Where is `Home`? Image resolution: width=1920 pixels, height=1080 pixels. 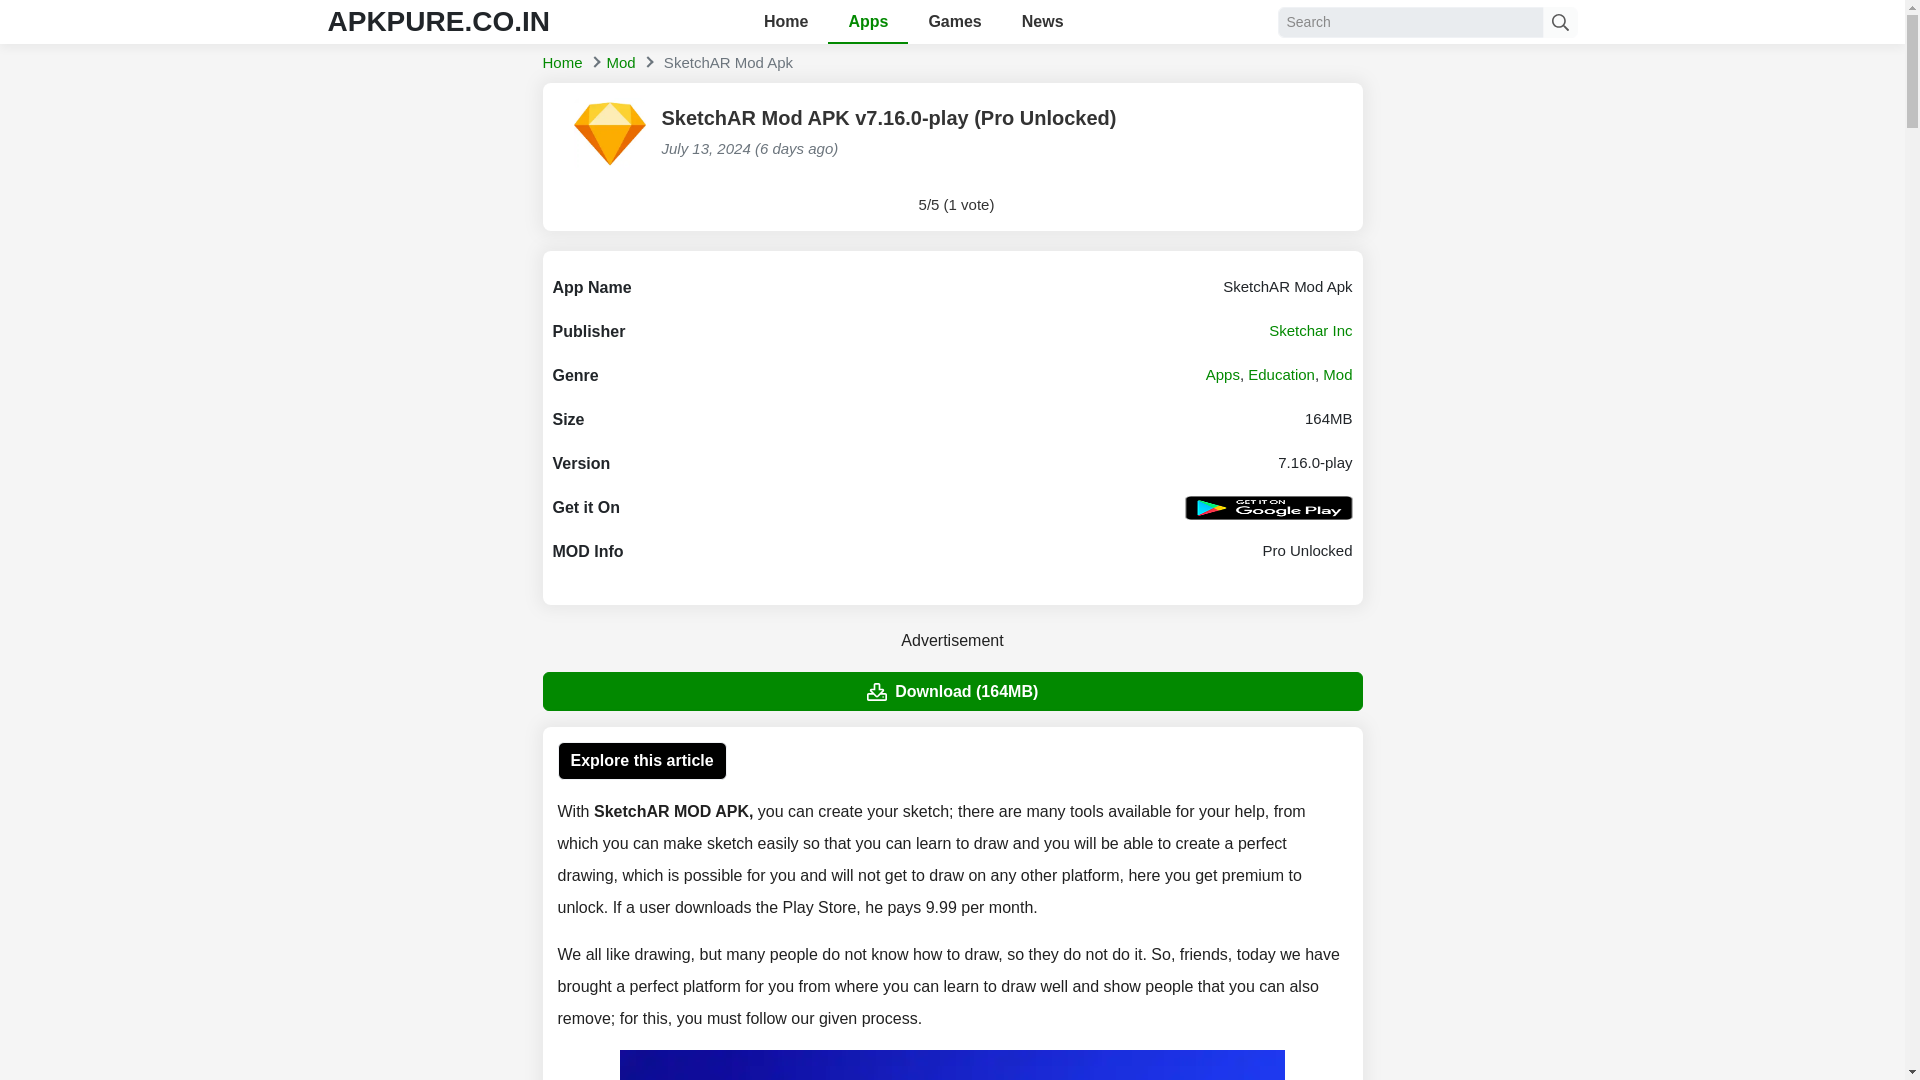 Home is located at coordinates (786, 22).